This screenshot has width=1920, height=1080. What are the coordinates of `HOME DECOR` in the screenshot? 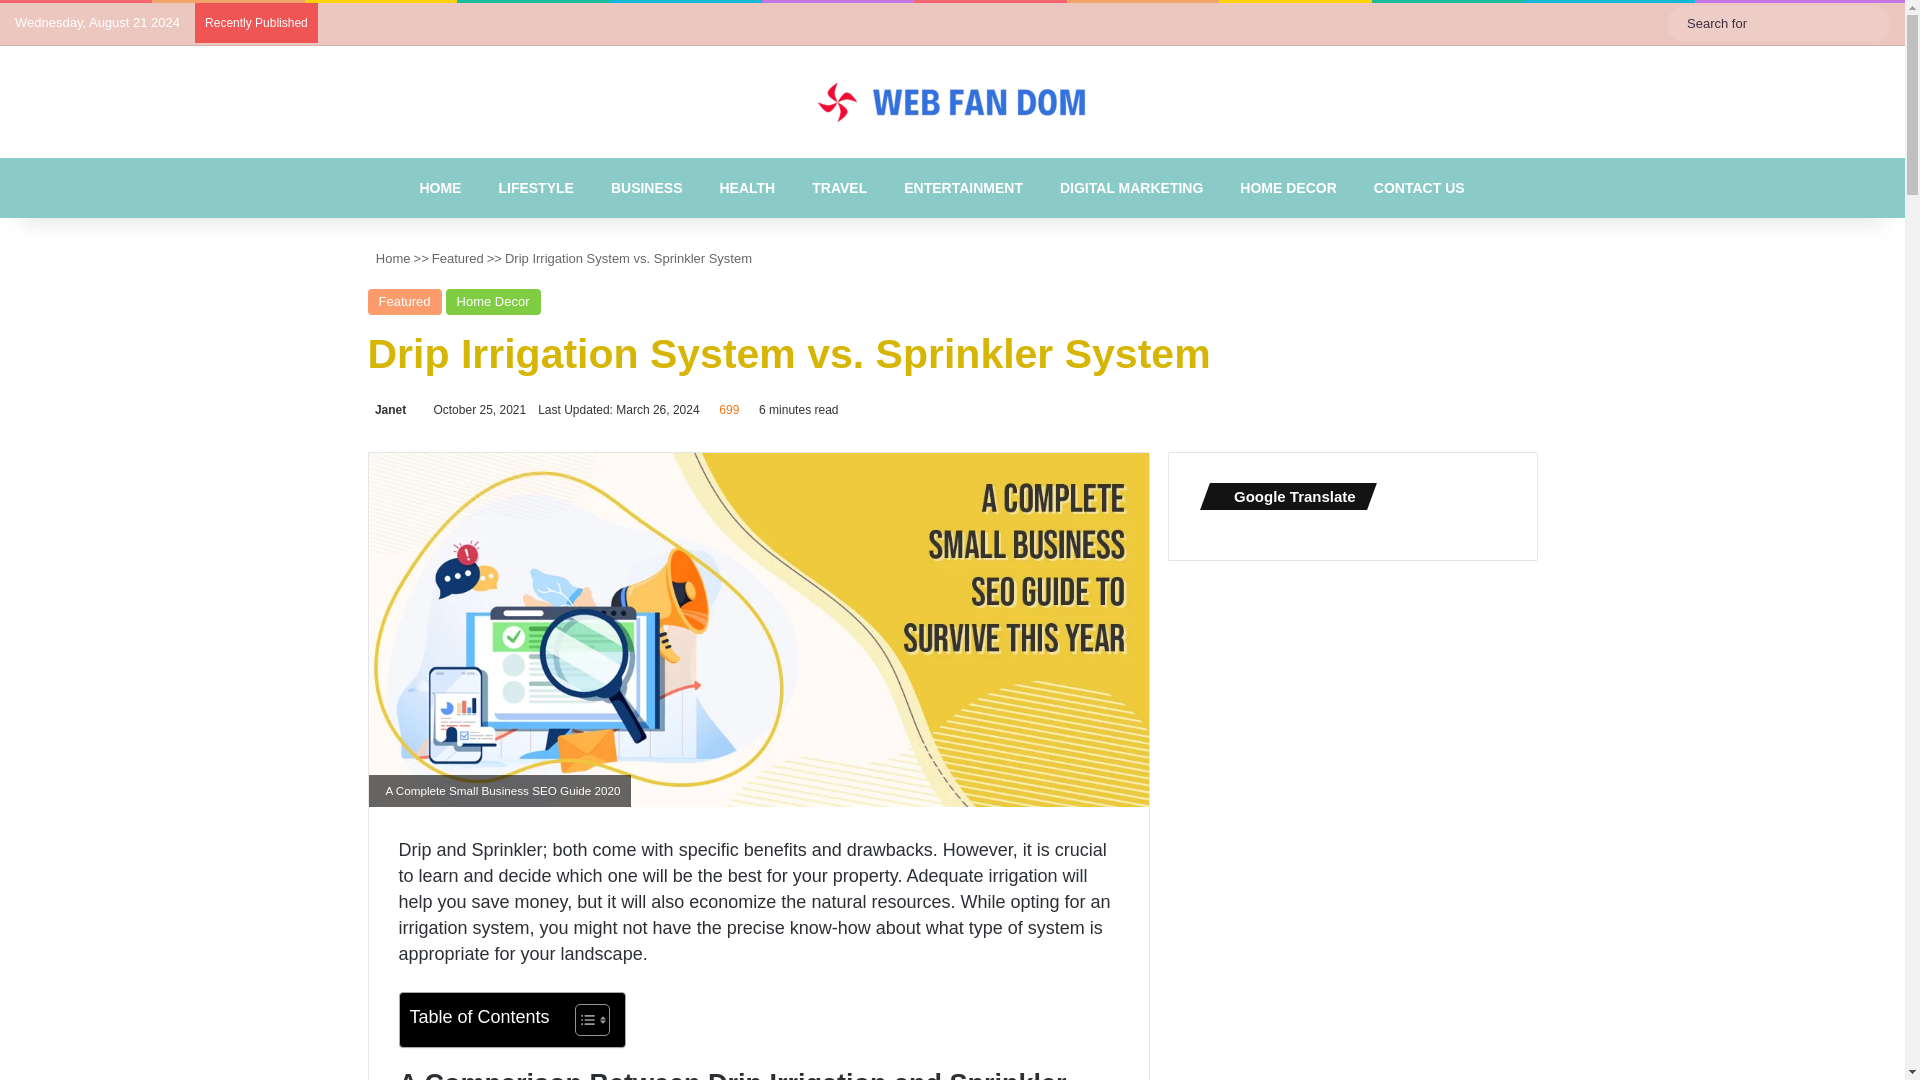 It's located at (1283, 188).